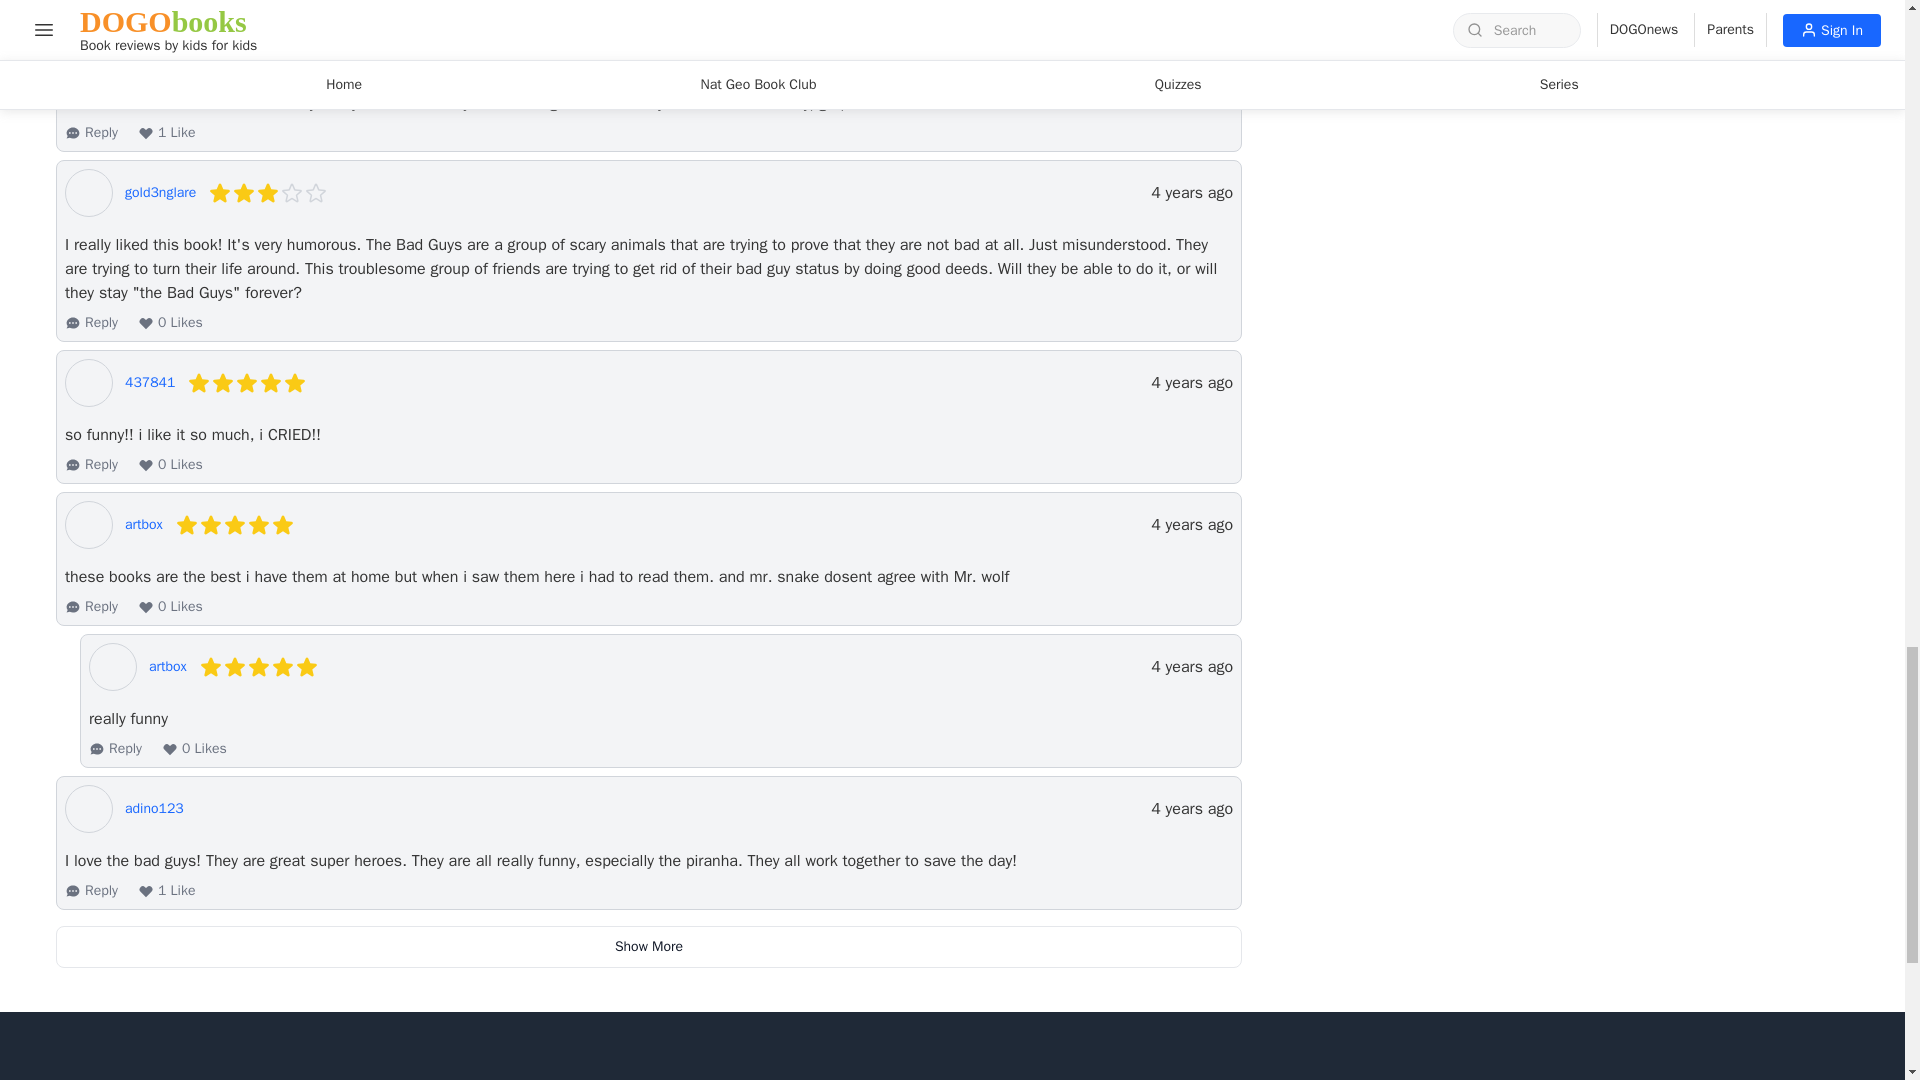  Describe the element at coordinates (91, 132) in the screenshot. I see `Reply` at that location.